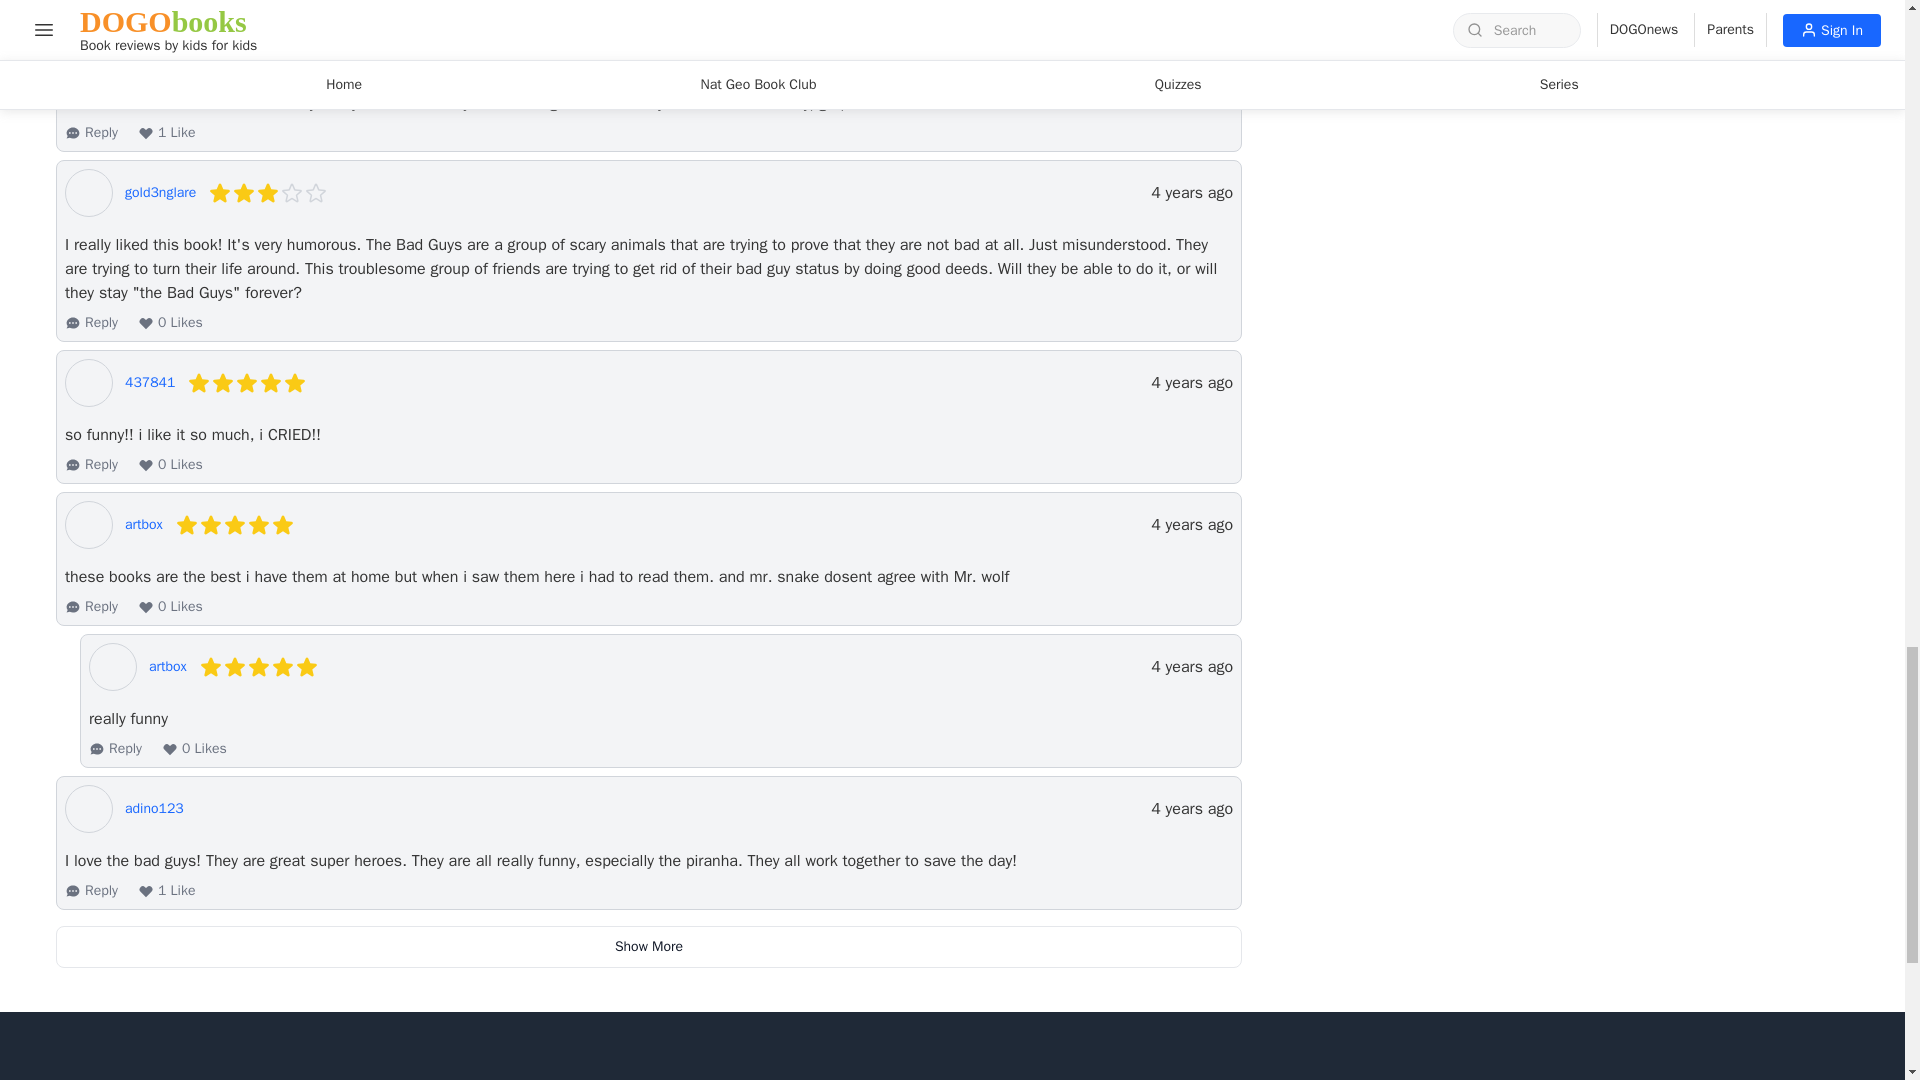  Describe the element at coordinates (91, 132) in the screenshot. I see `Reply` at that location.